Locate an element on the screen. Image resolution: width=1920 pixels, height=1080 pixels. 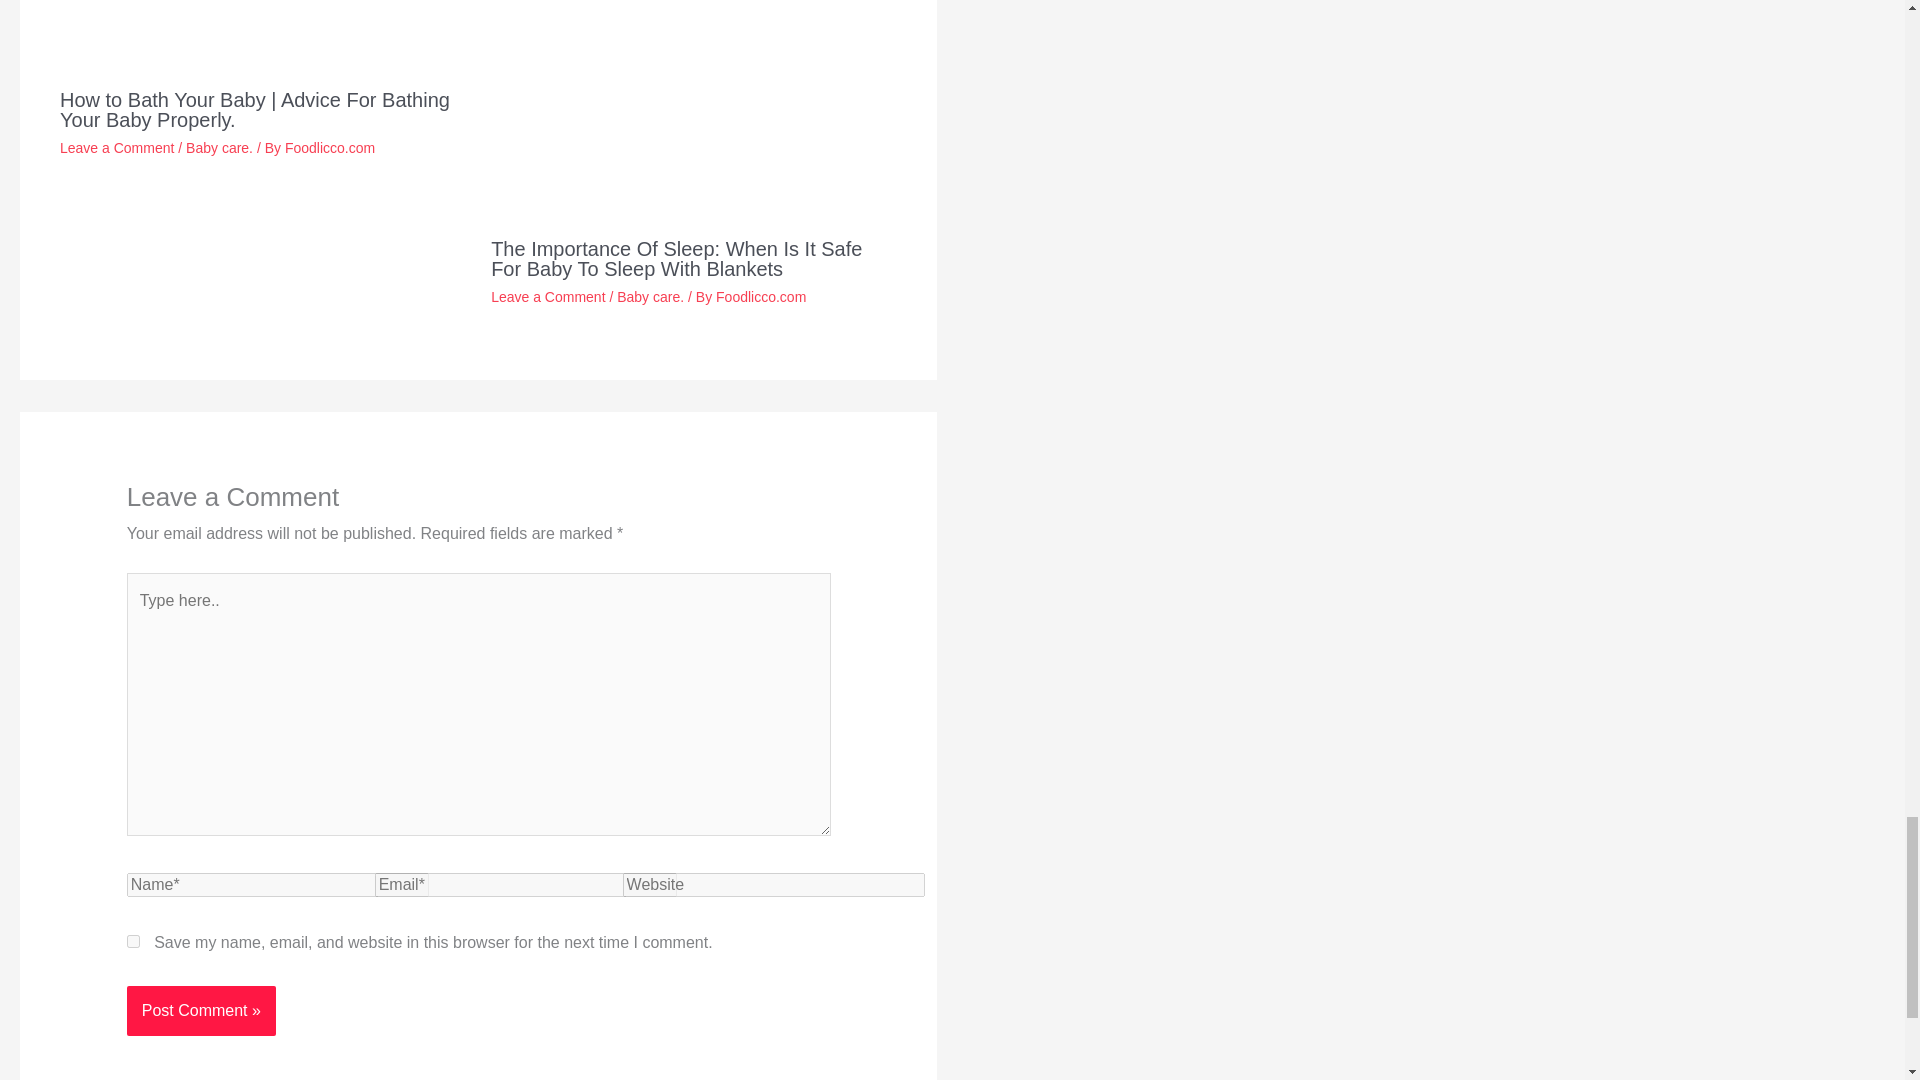
Baby care. is located at coordinates (650, 296).